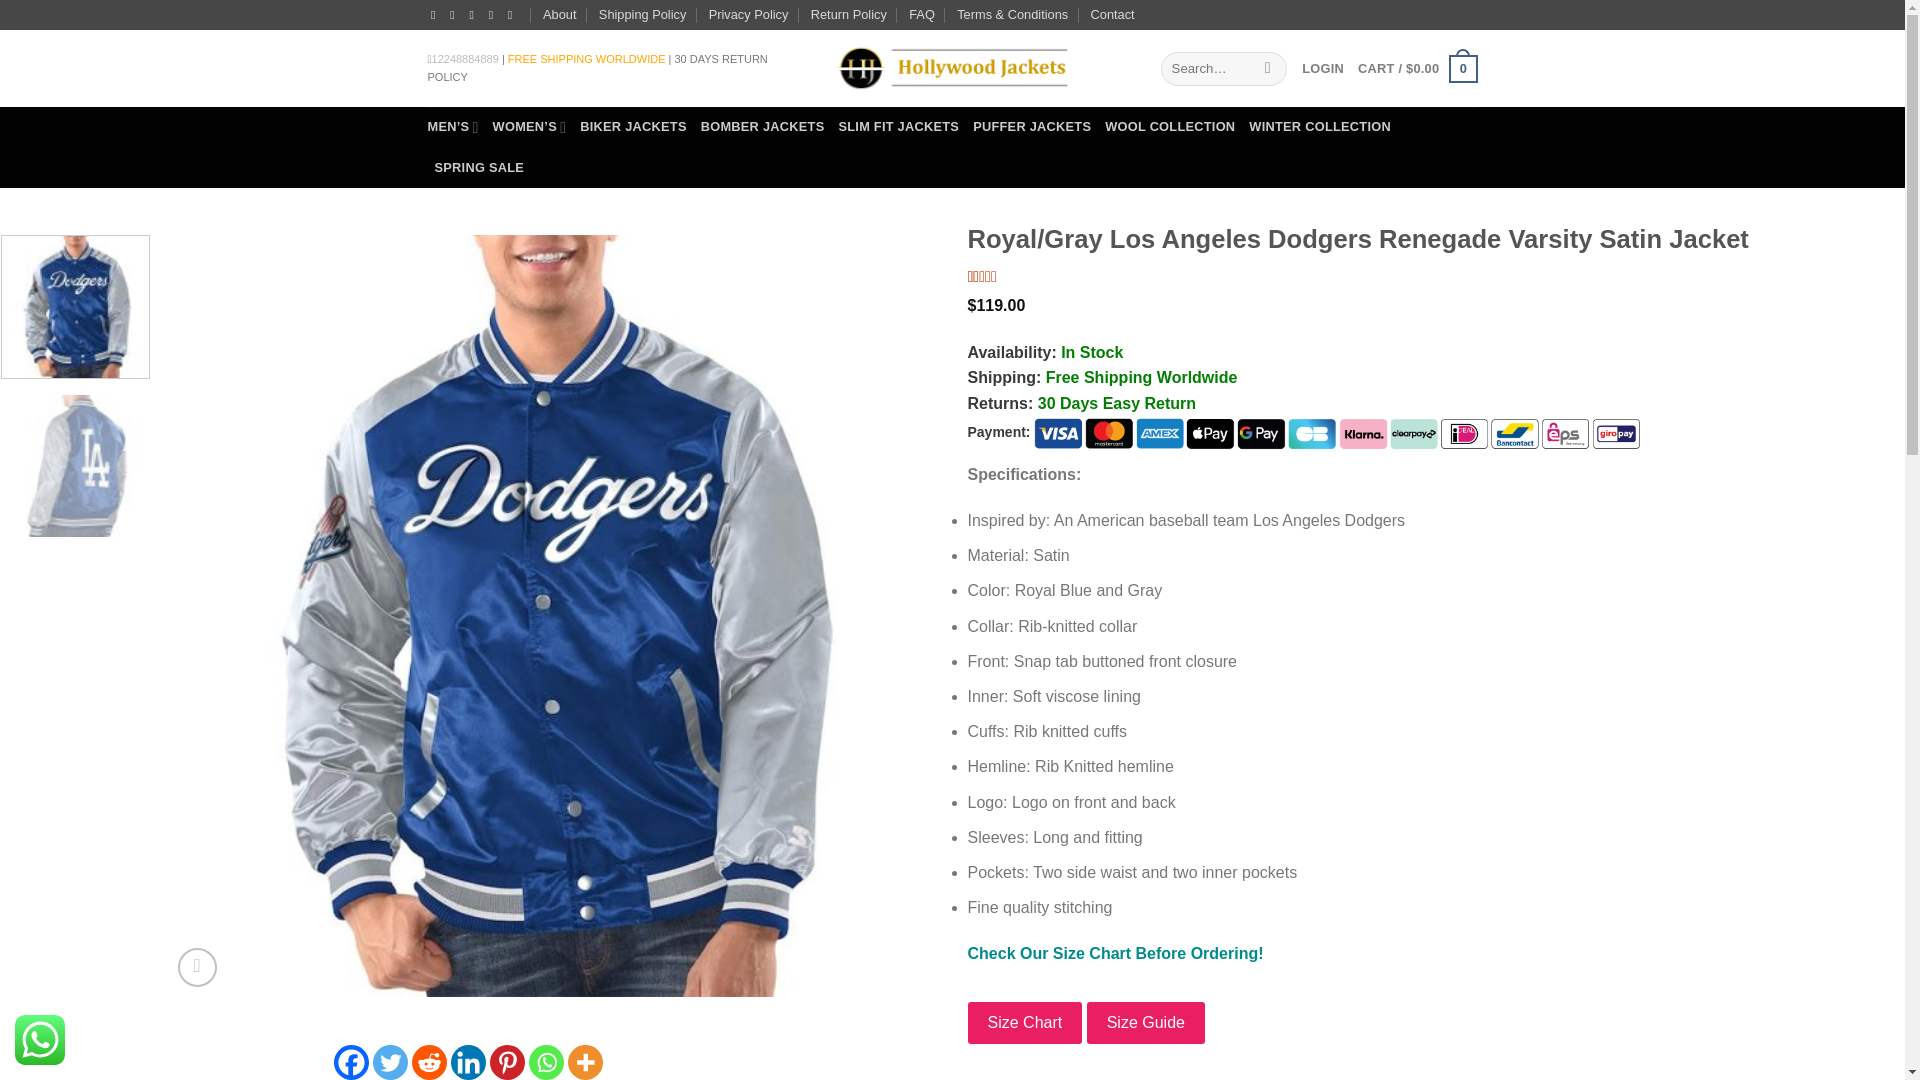 Image resolution: width=1920 pixels, height=1080 pixels. Describe the element at coordinates (848, 15) in the screenshot. I see `Return Policy` at that location.